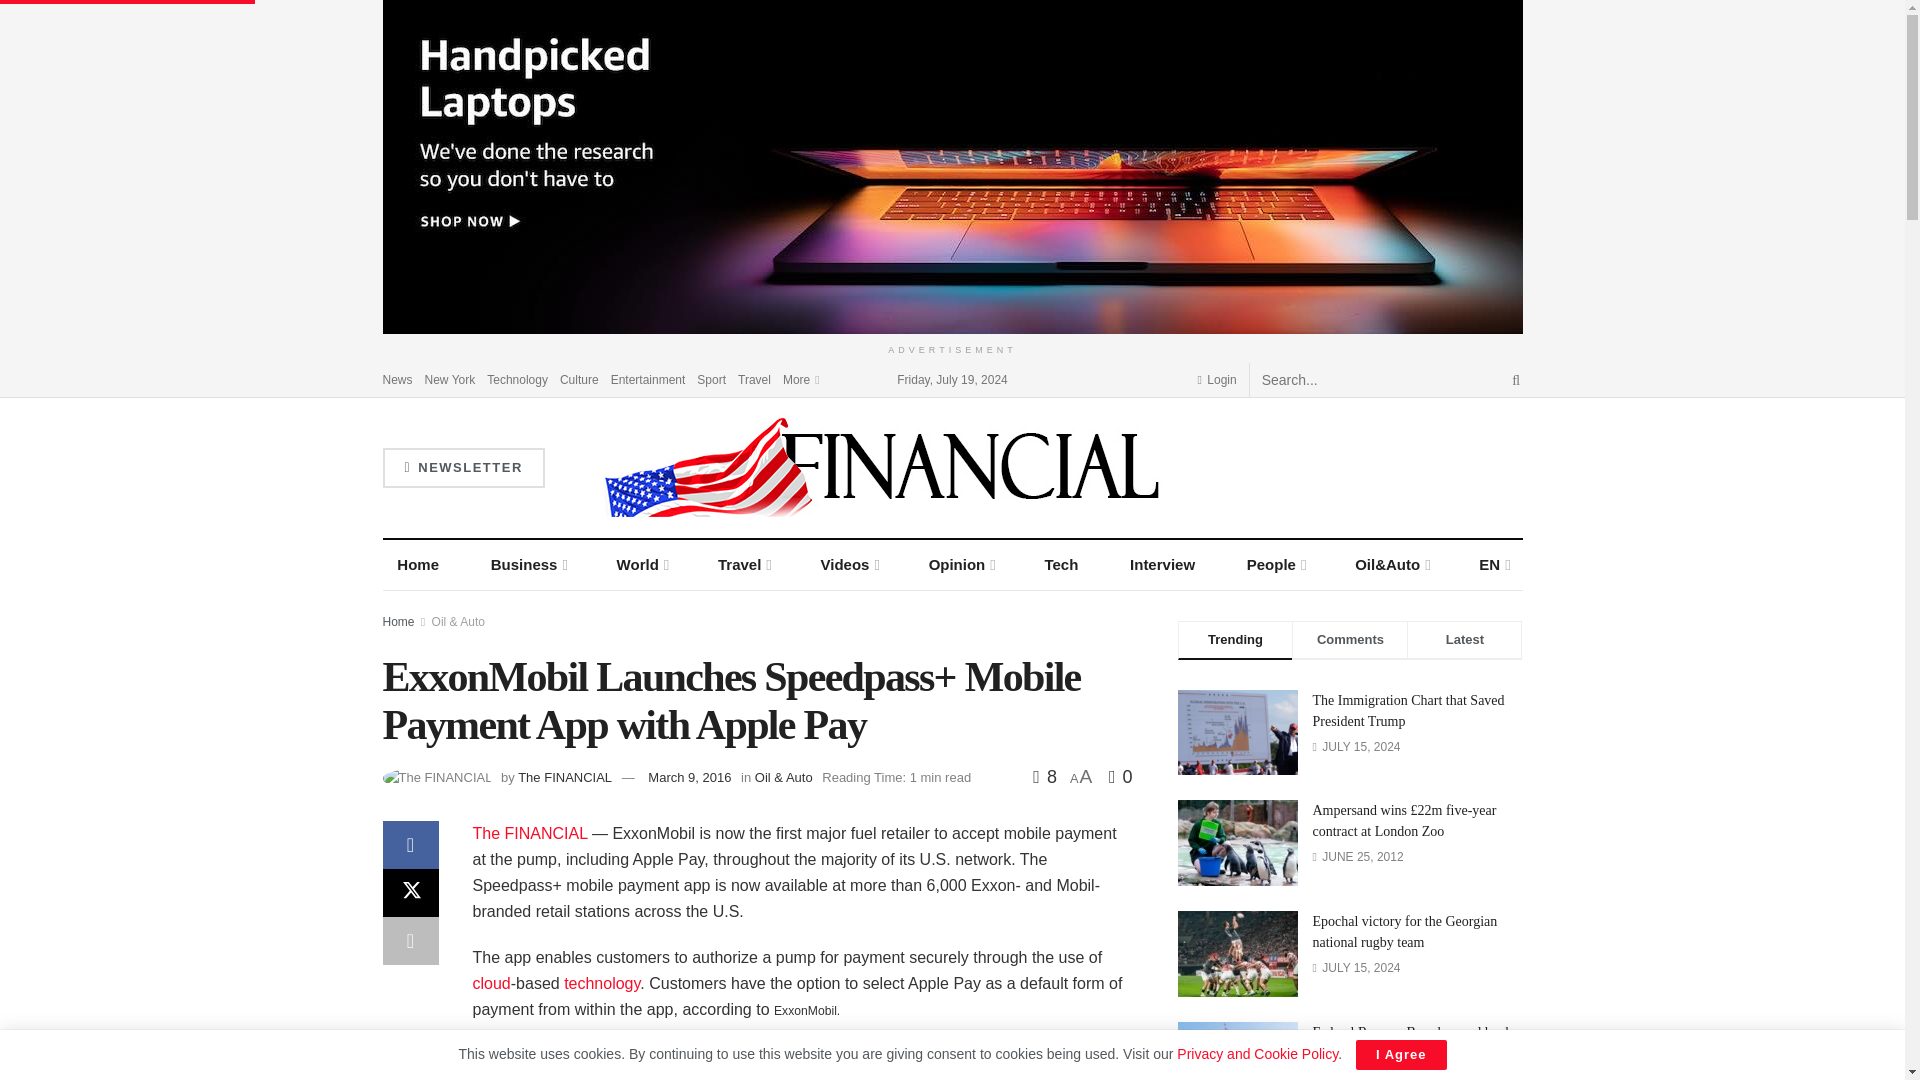 This screenshot has height=1080, width=1920. What do you see at coordinates (450, 378) in the screenshot?
I see `New York` at bounding box center [450, 378].